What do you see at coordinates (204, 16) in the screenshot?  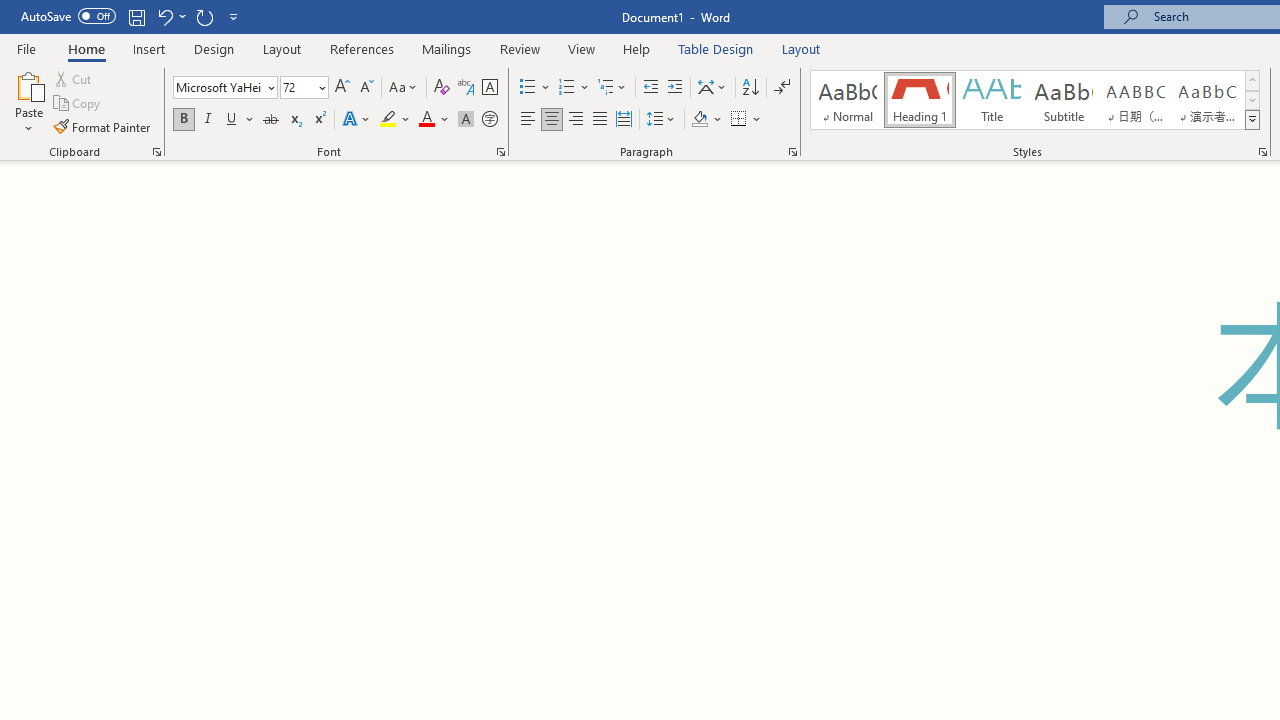 I see `Repeat Doc Close` at bounding box center [204, 16].